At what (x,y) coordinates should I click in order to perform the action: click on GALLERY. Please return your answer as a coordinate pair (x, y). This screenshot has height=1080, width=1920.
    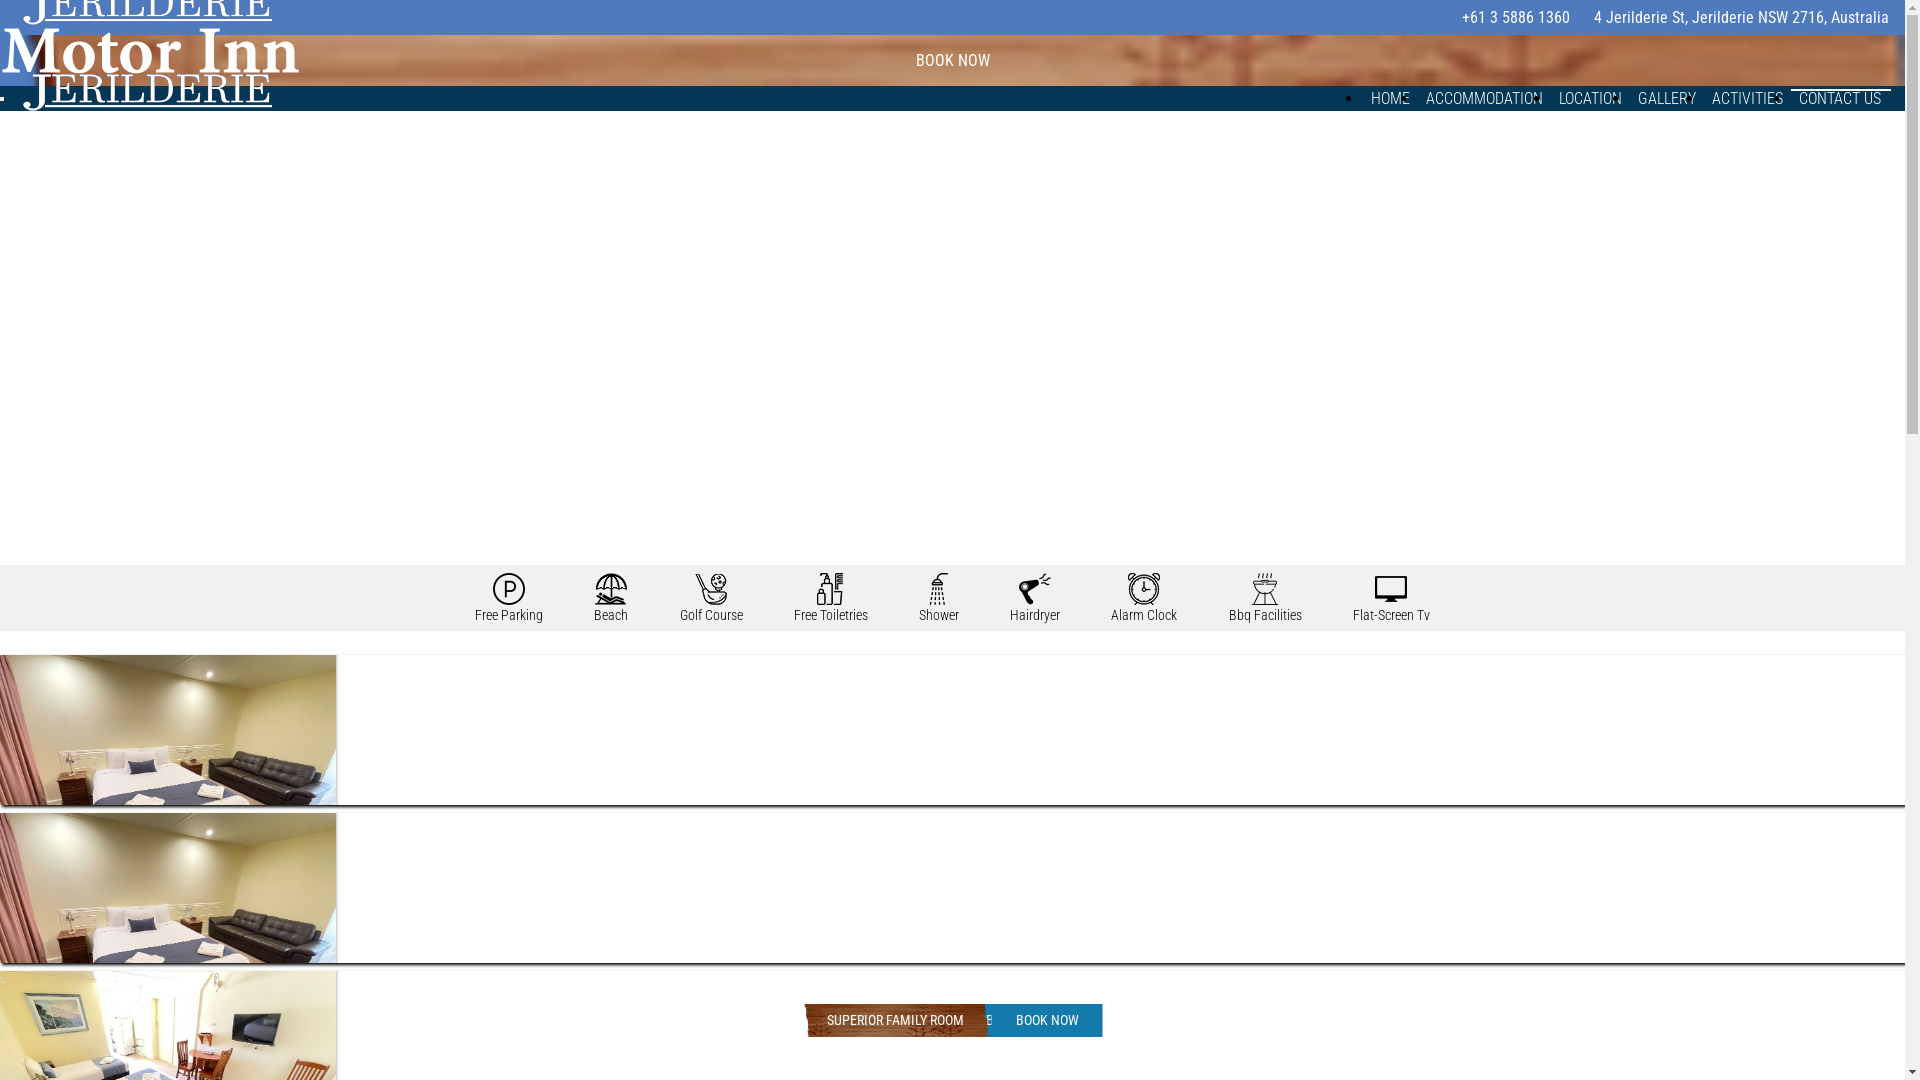
    Looking at the image, I should click on (1667, 98).